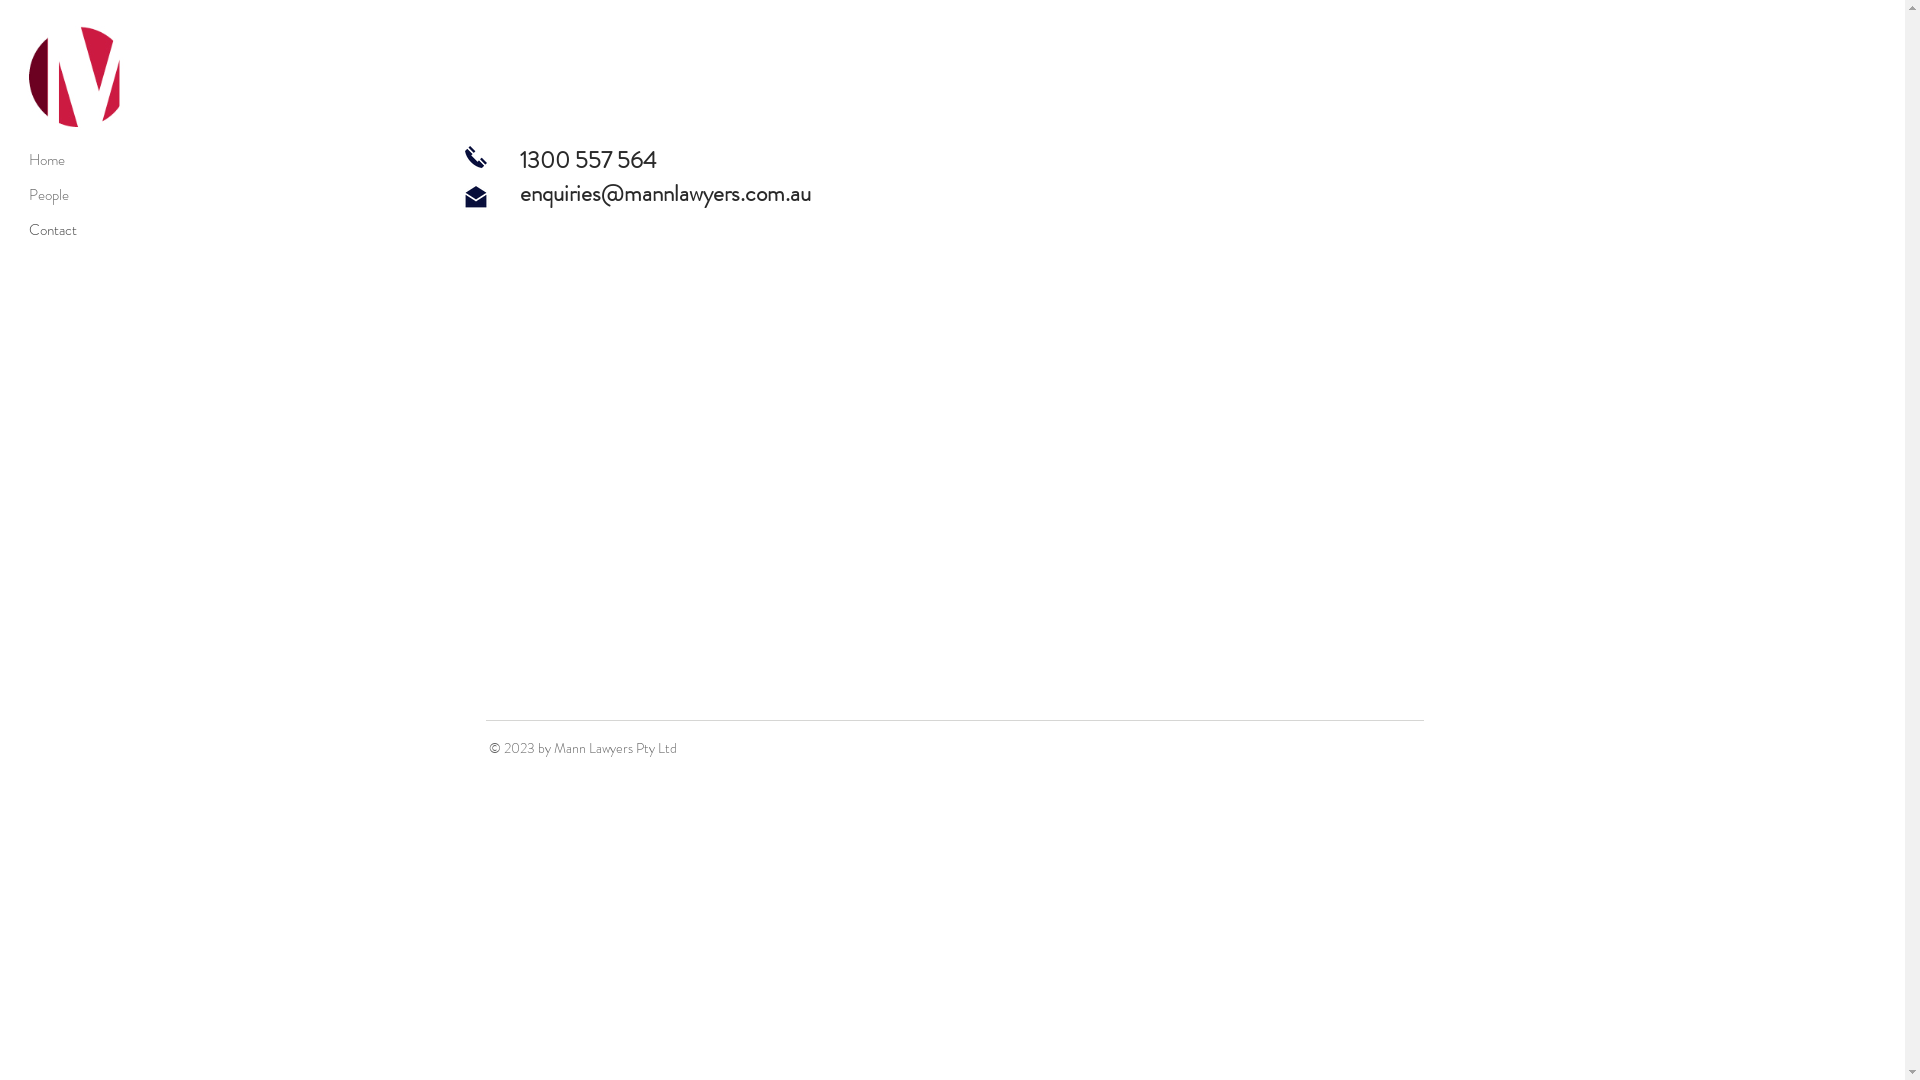 Image resolution: width=1920 pixels, height=1080 pixels. What do you see at coordinates (100, 196) in the screenshot?
I see `People` at bounding box center [100, 196].